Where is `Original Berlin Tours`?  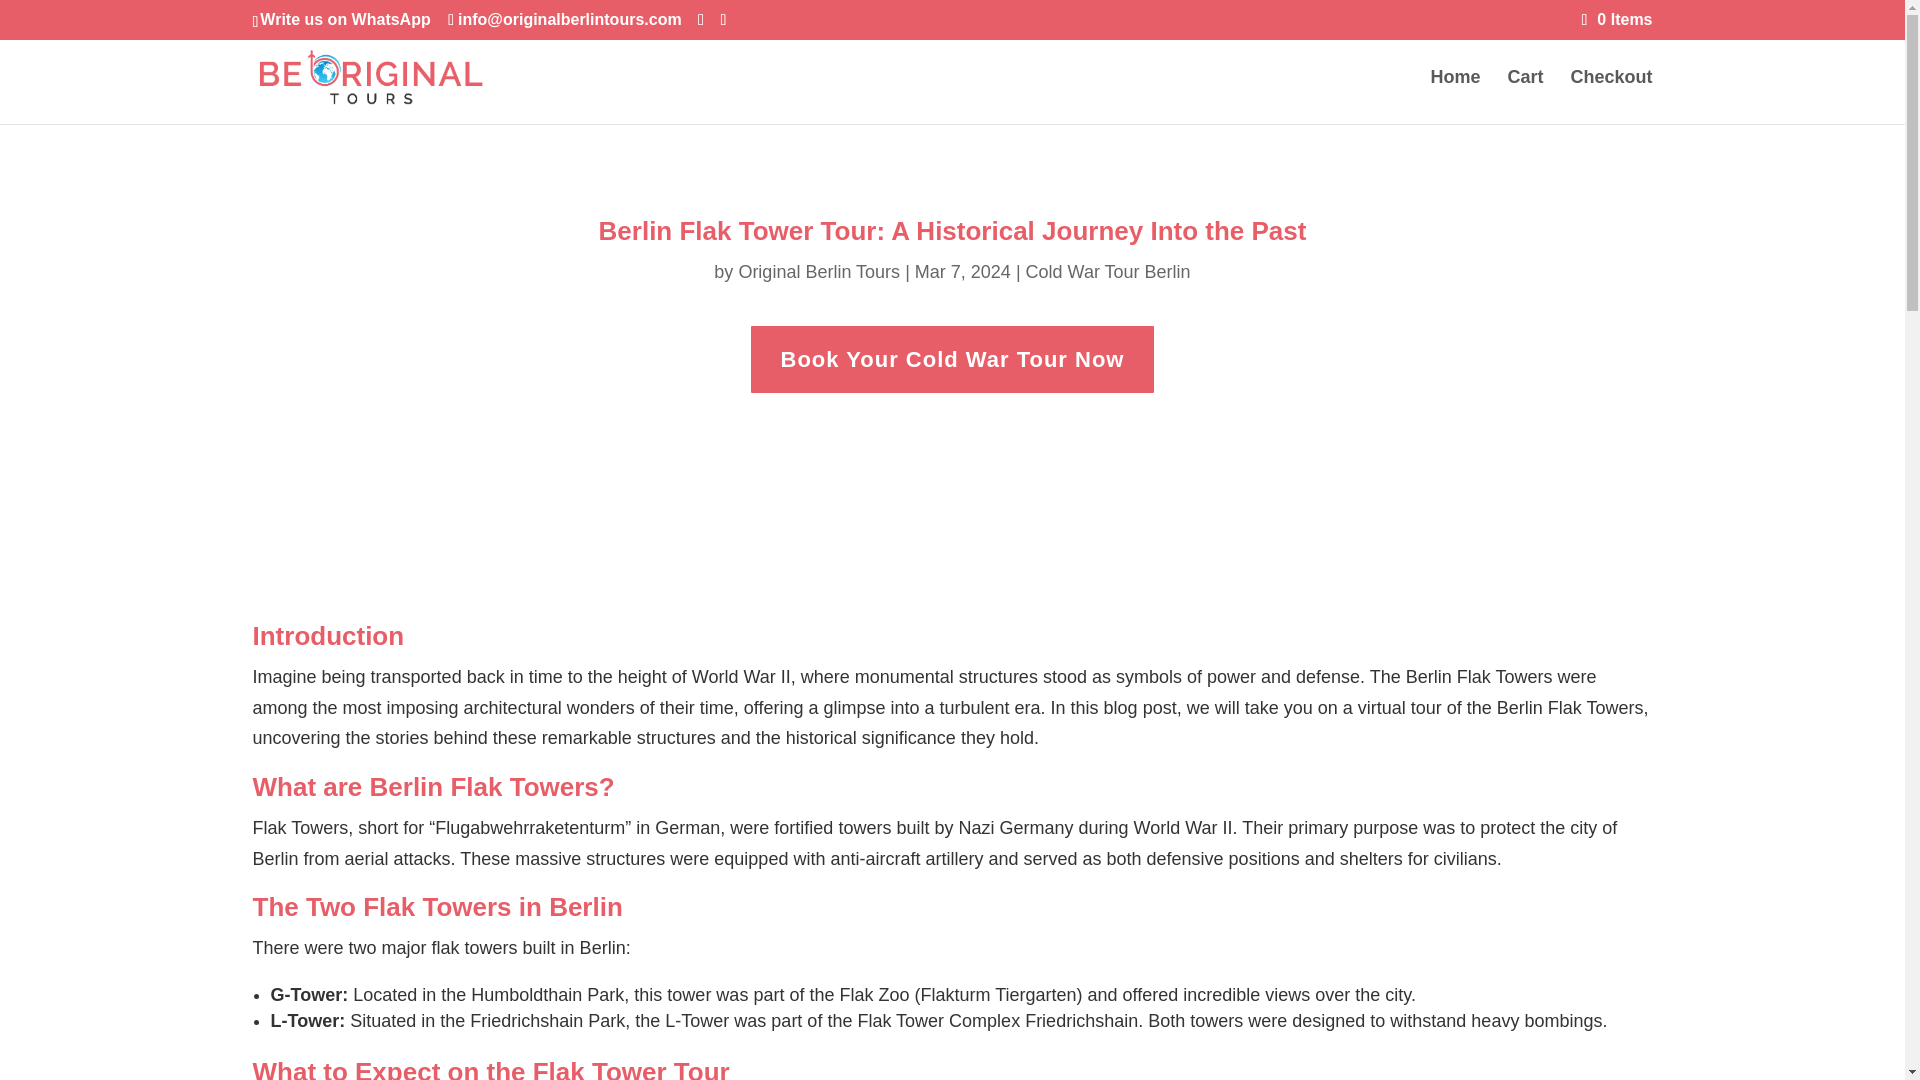
Original Berlin Tours is located at coordinates (818, 272).